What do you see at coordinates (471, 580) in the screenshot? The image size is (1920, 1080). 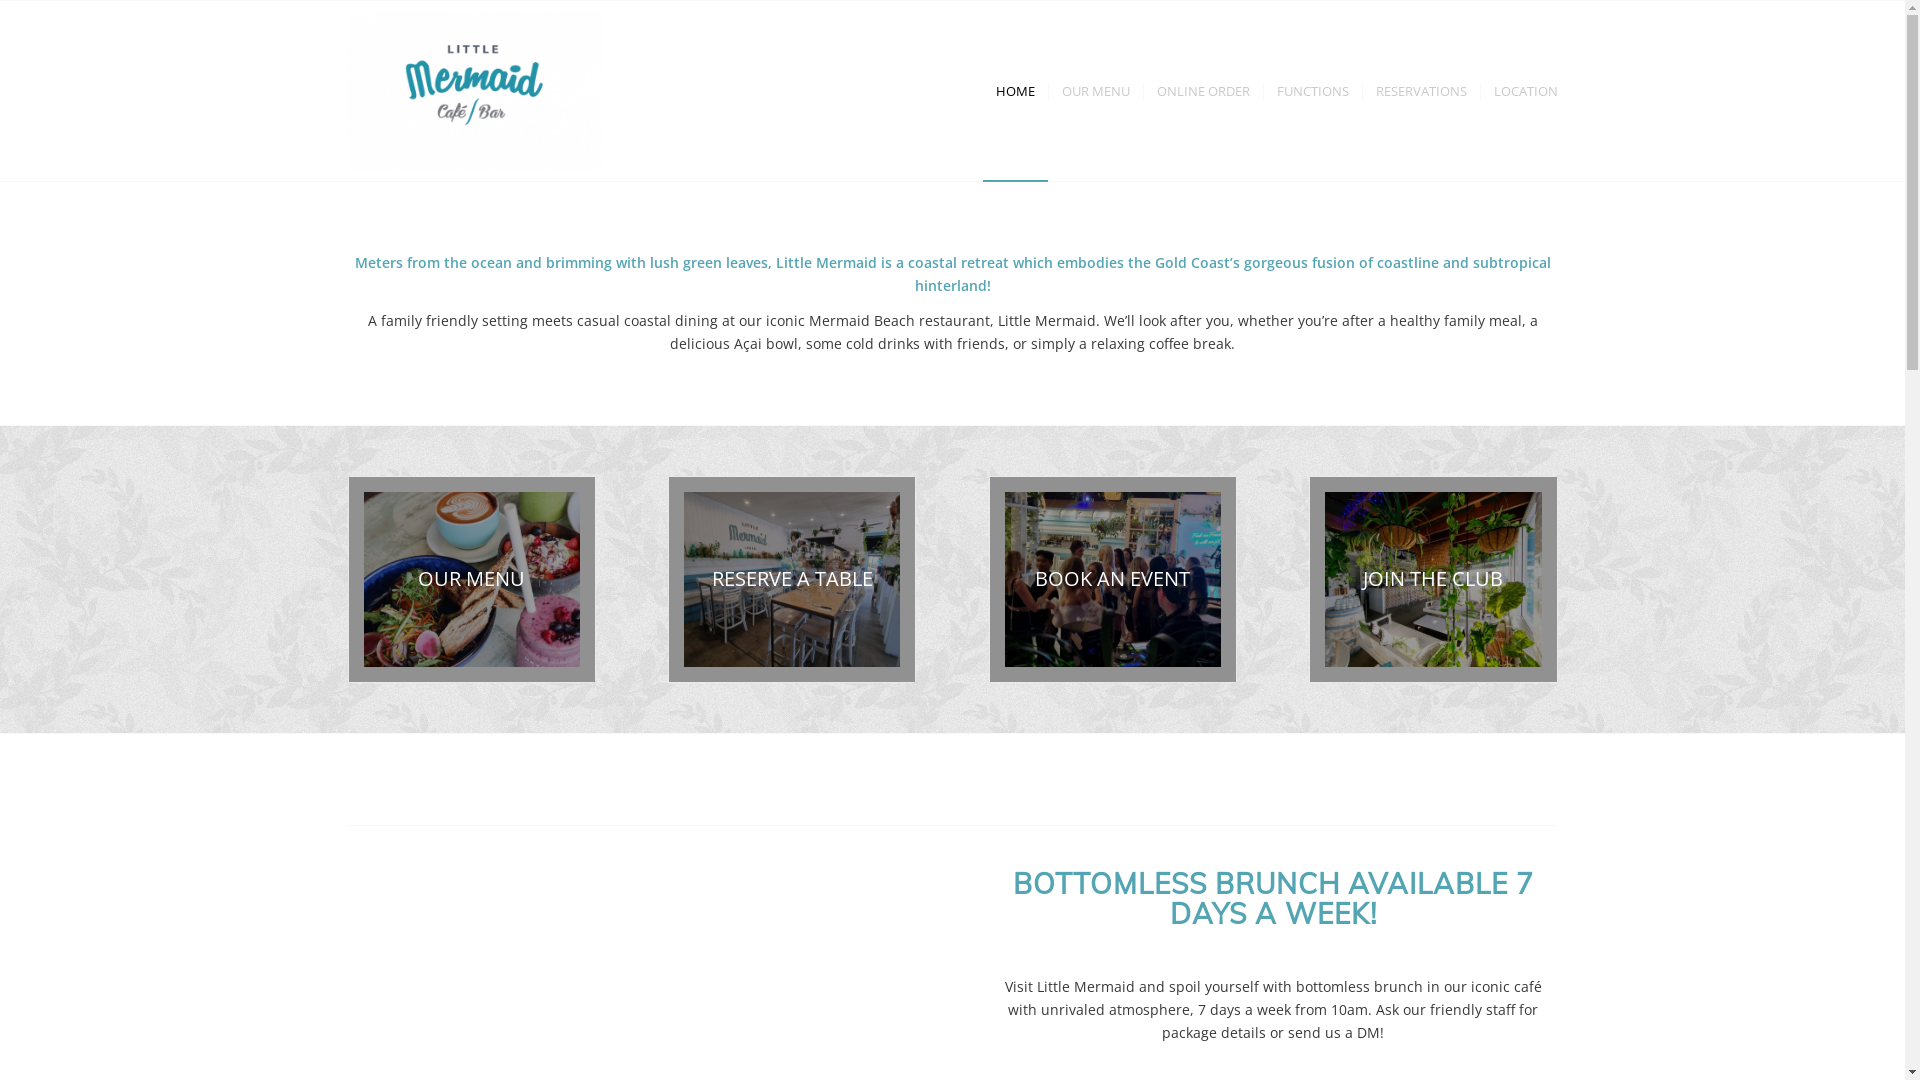 I see `IMG_0433` at bounding box center [471, 580].